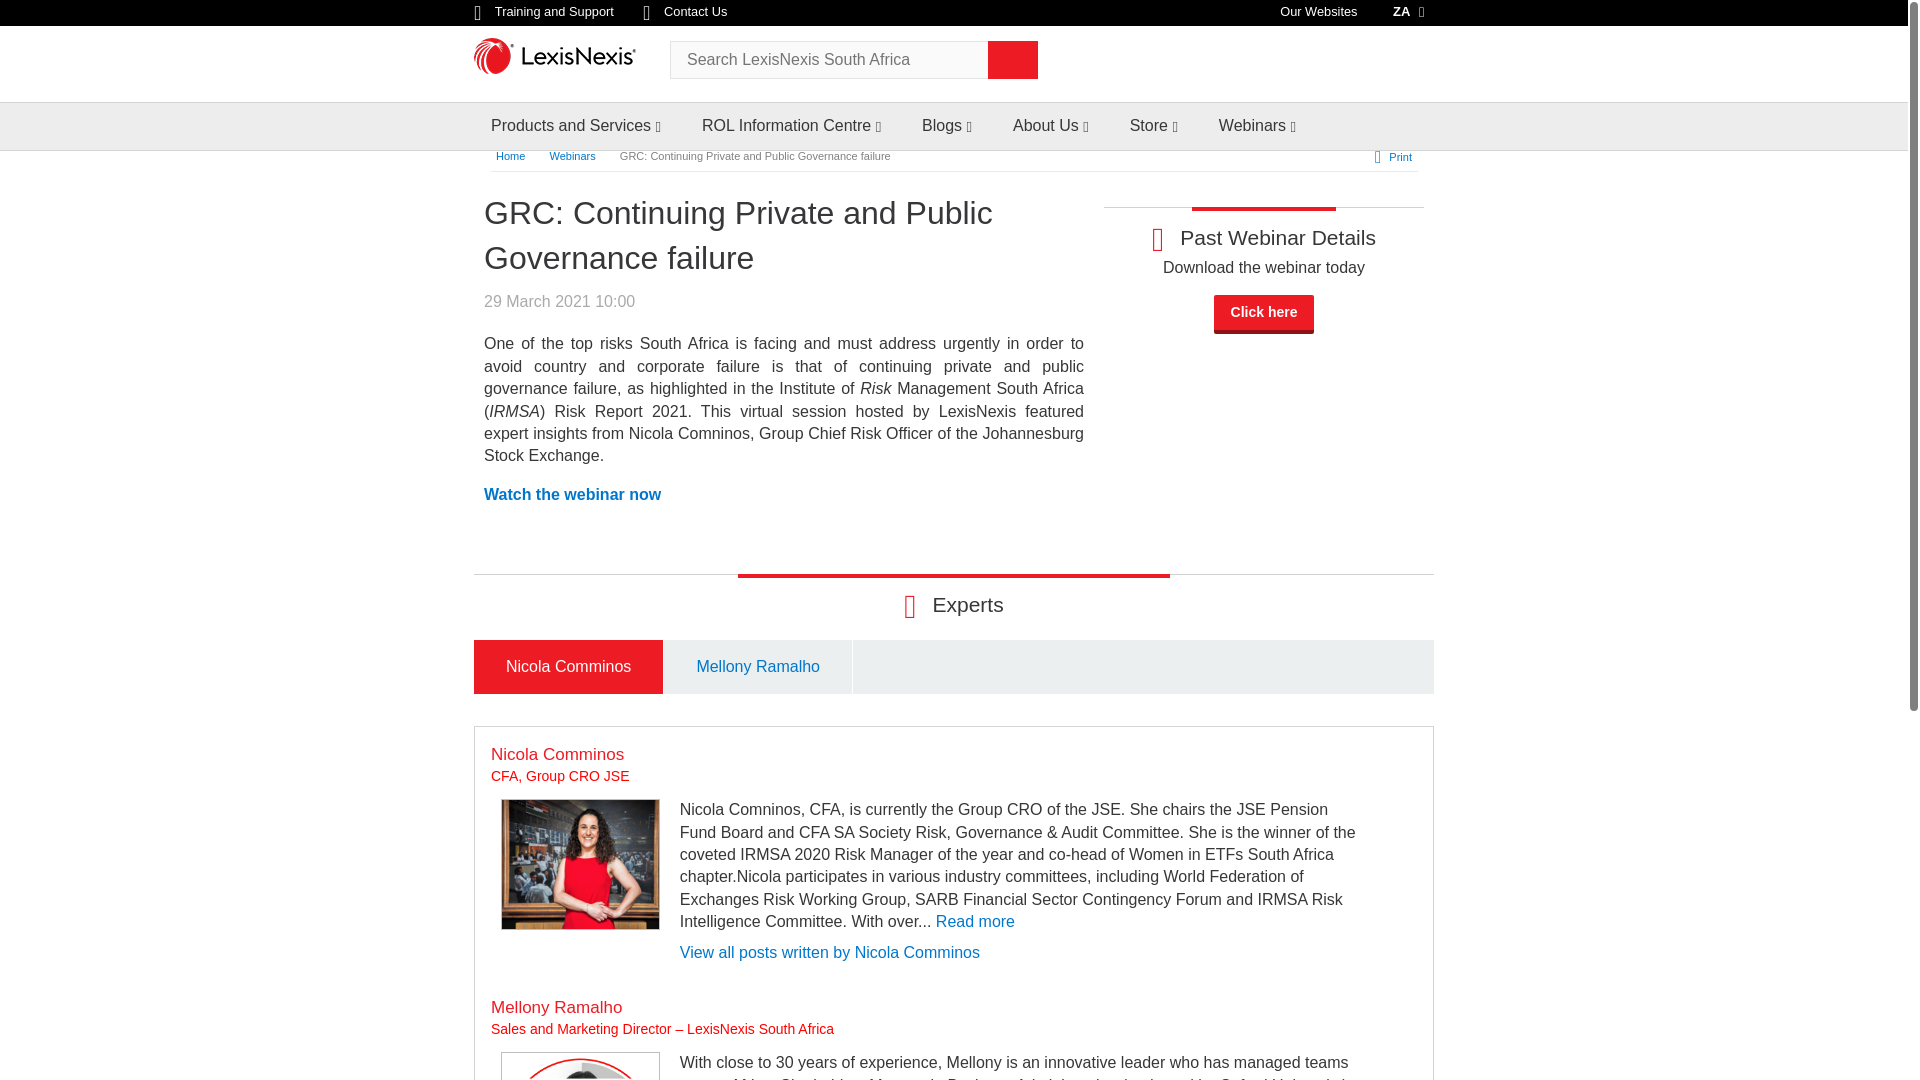 The height and width of the screenshot is (1080, 1920). I want to click on Contact Us, so click(685, 12).